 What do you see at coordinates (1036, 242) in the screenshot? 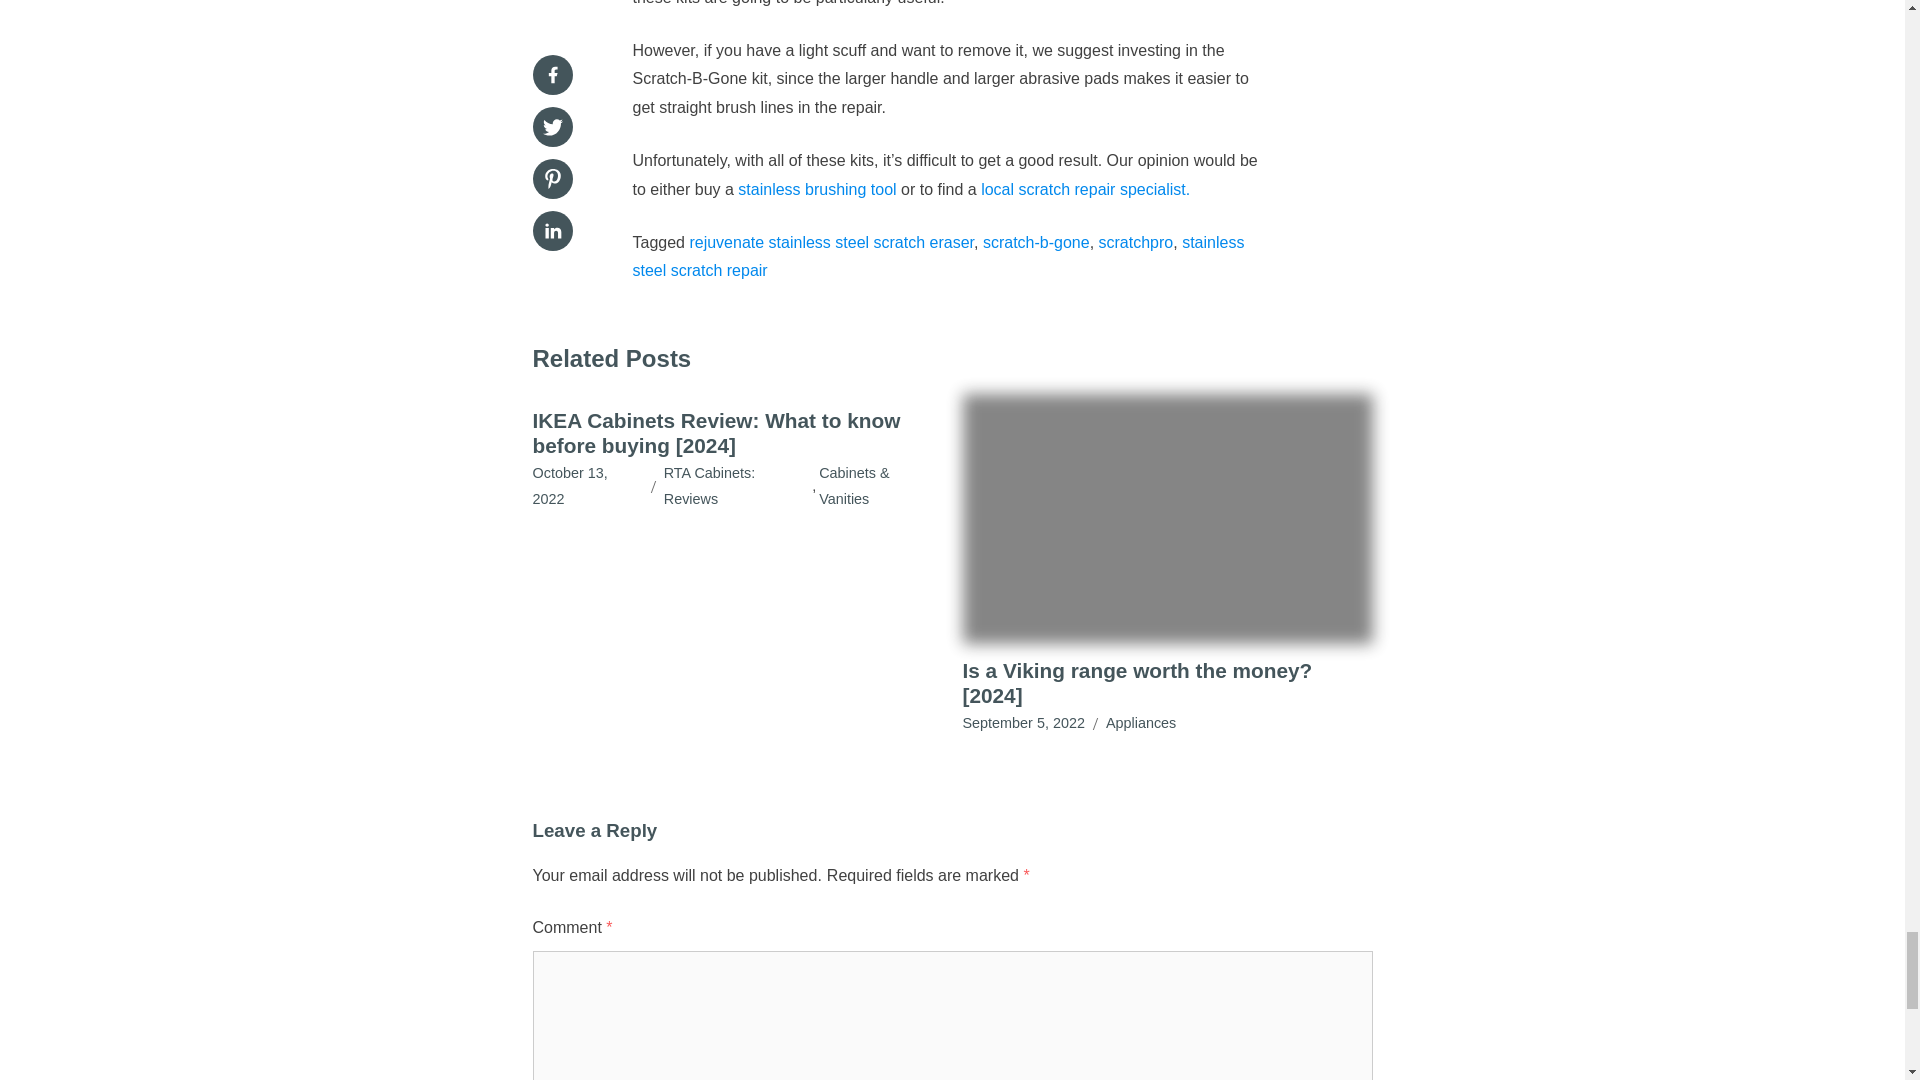
I see `scratch-b-gone` at bounding box center [1036, 242].